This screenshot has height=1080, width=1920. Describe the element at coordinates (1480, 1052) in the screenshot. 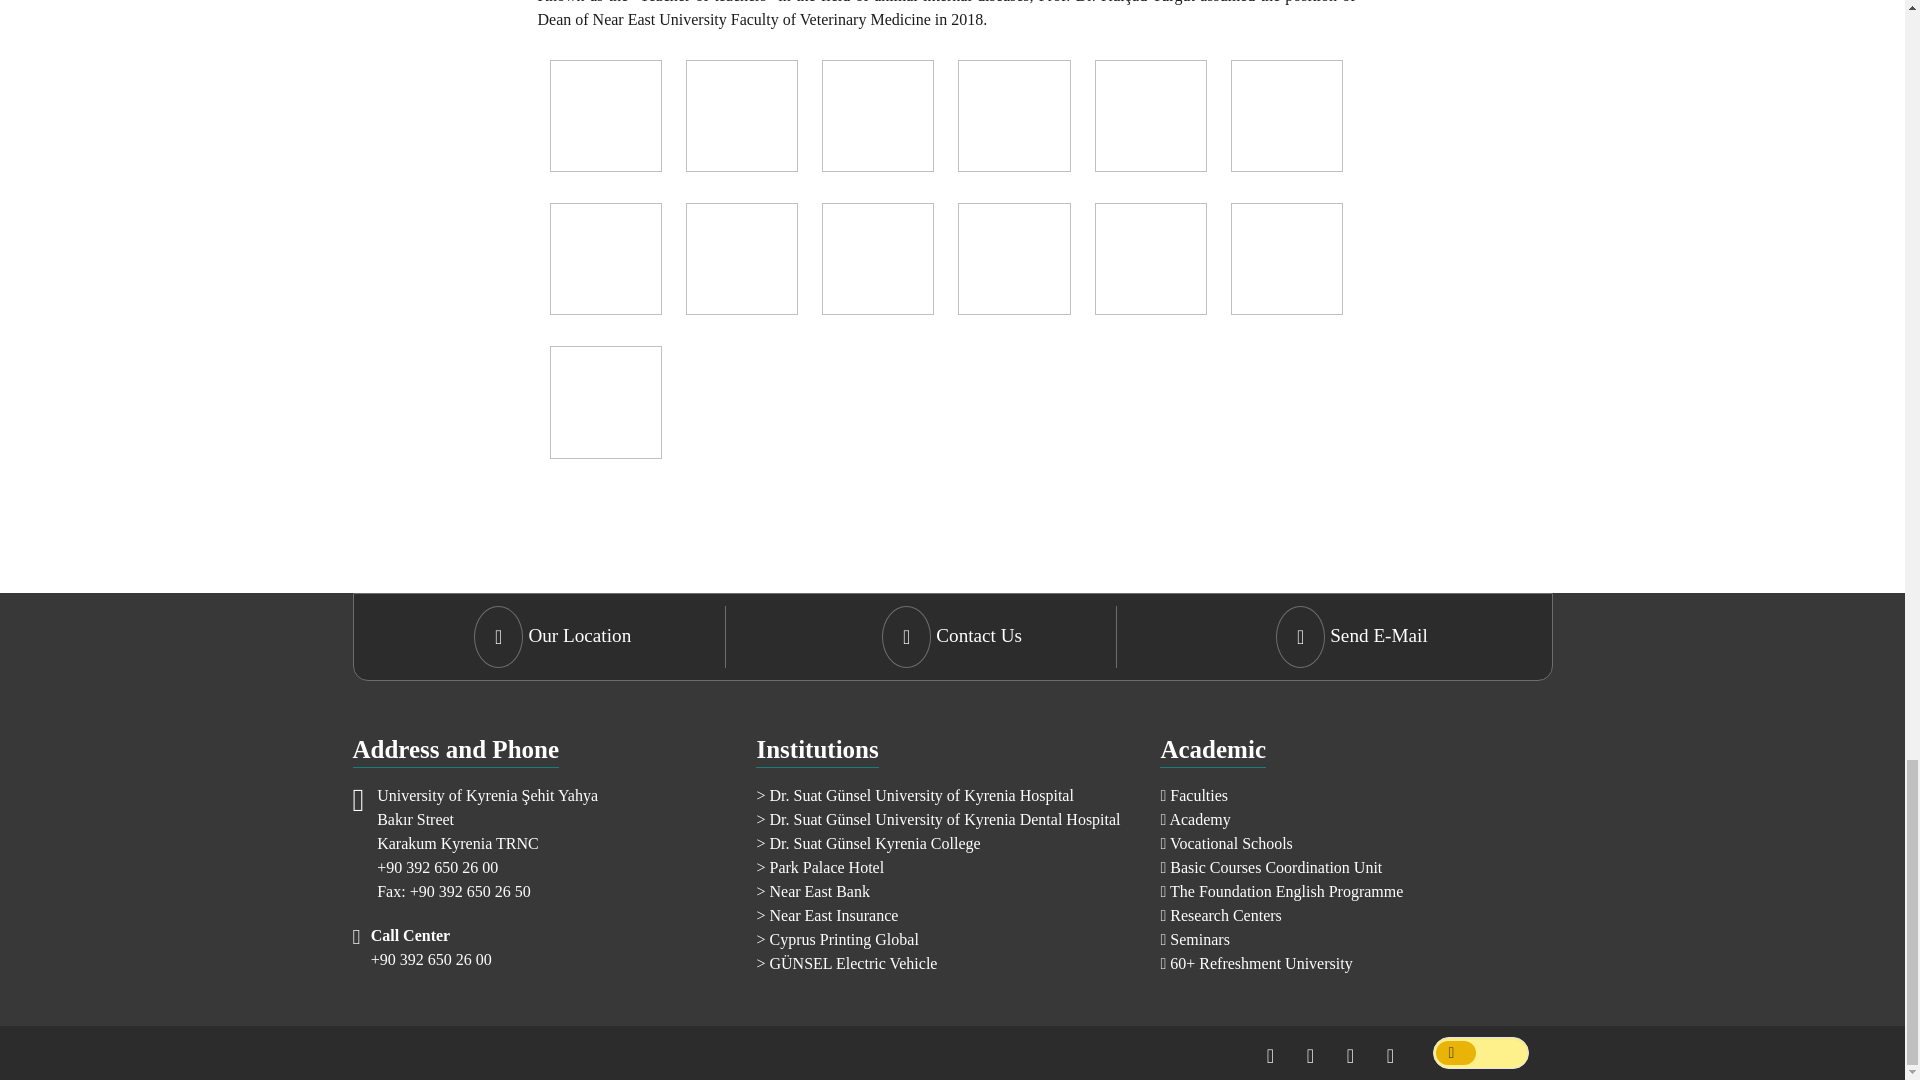

I see `dark` at that location.